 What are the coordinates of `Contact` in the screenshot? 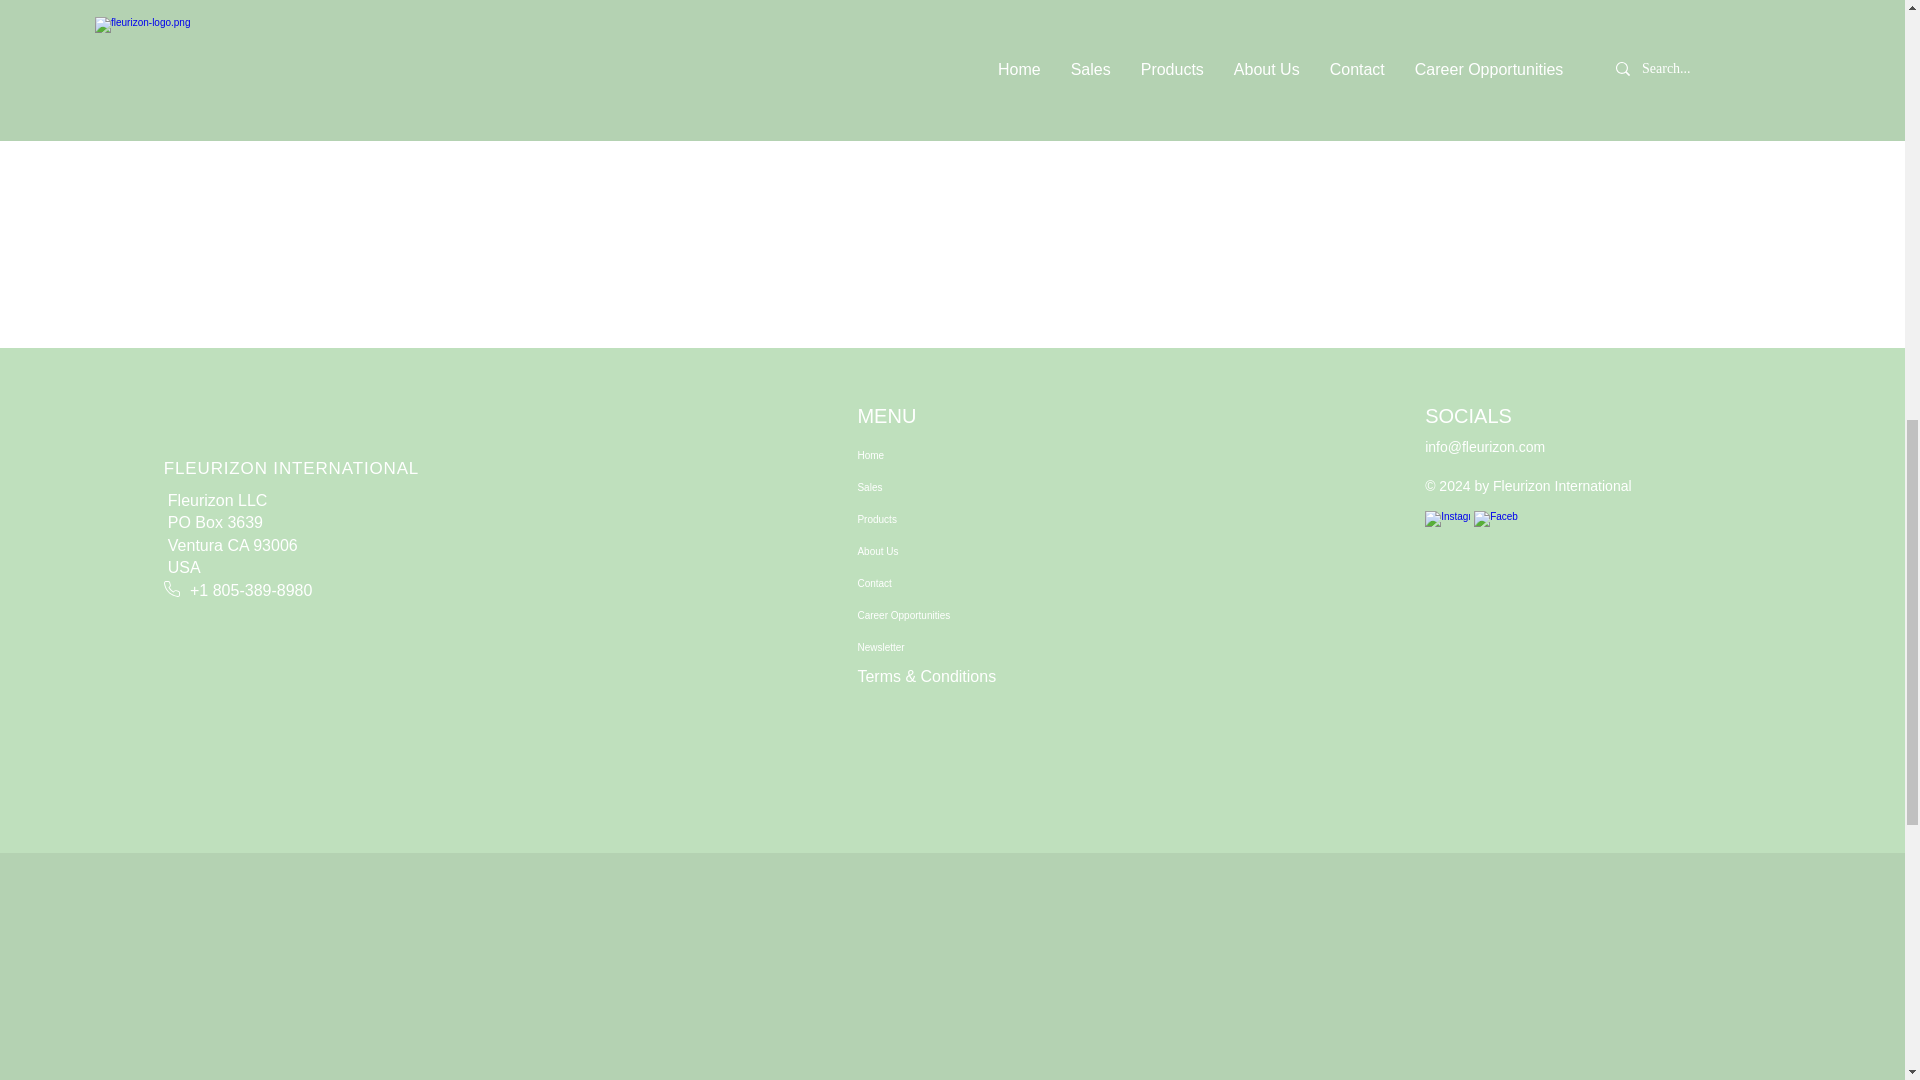 It's located at (950, 584).